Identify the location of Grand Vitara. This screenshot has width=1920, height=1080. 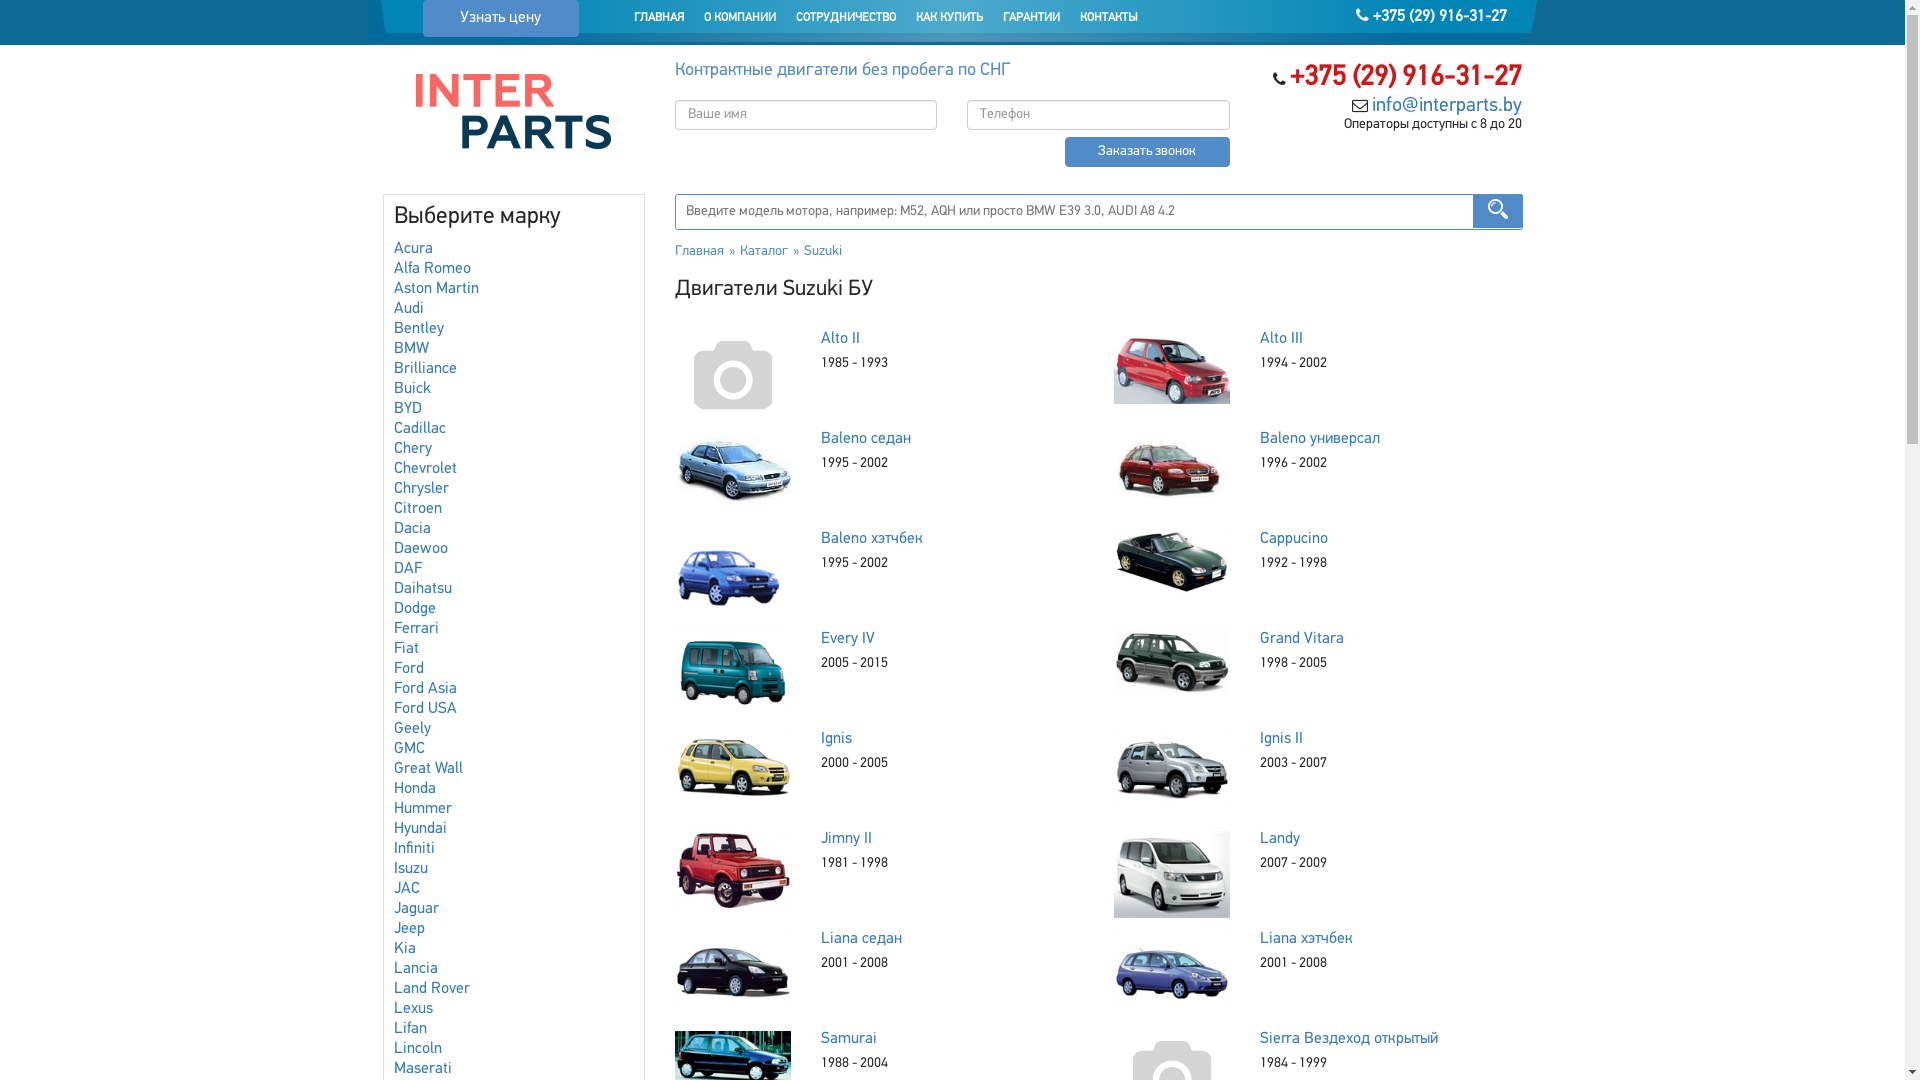
(1302, 639).